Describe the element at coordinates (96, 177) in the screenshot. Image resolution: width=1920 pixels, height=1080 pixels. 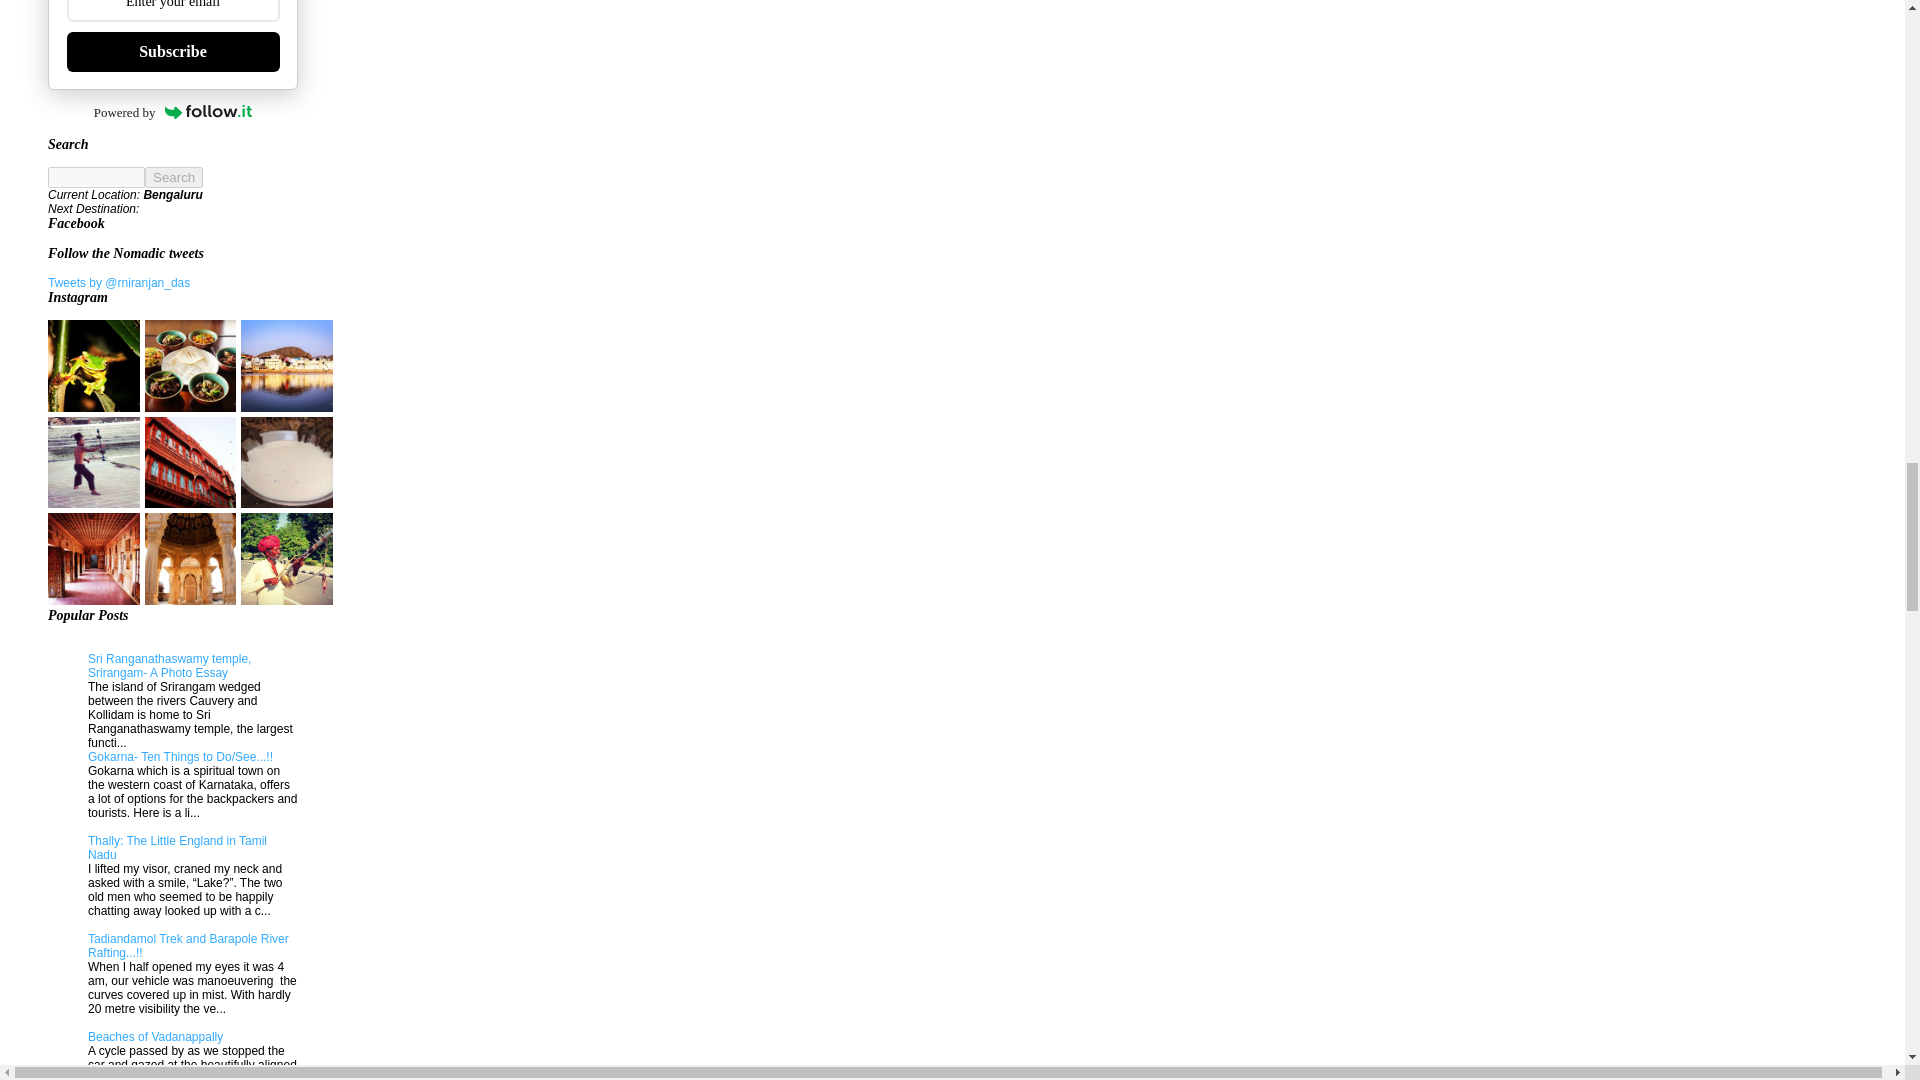
I see `search` at that location.